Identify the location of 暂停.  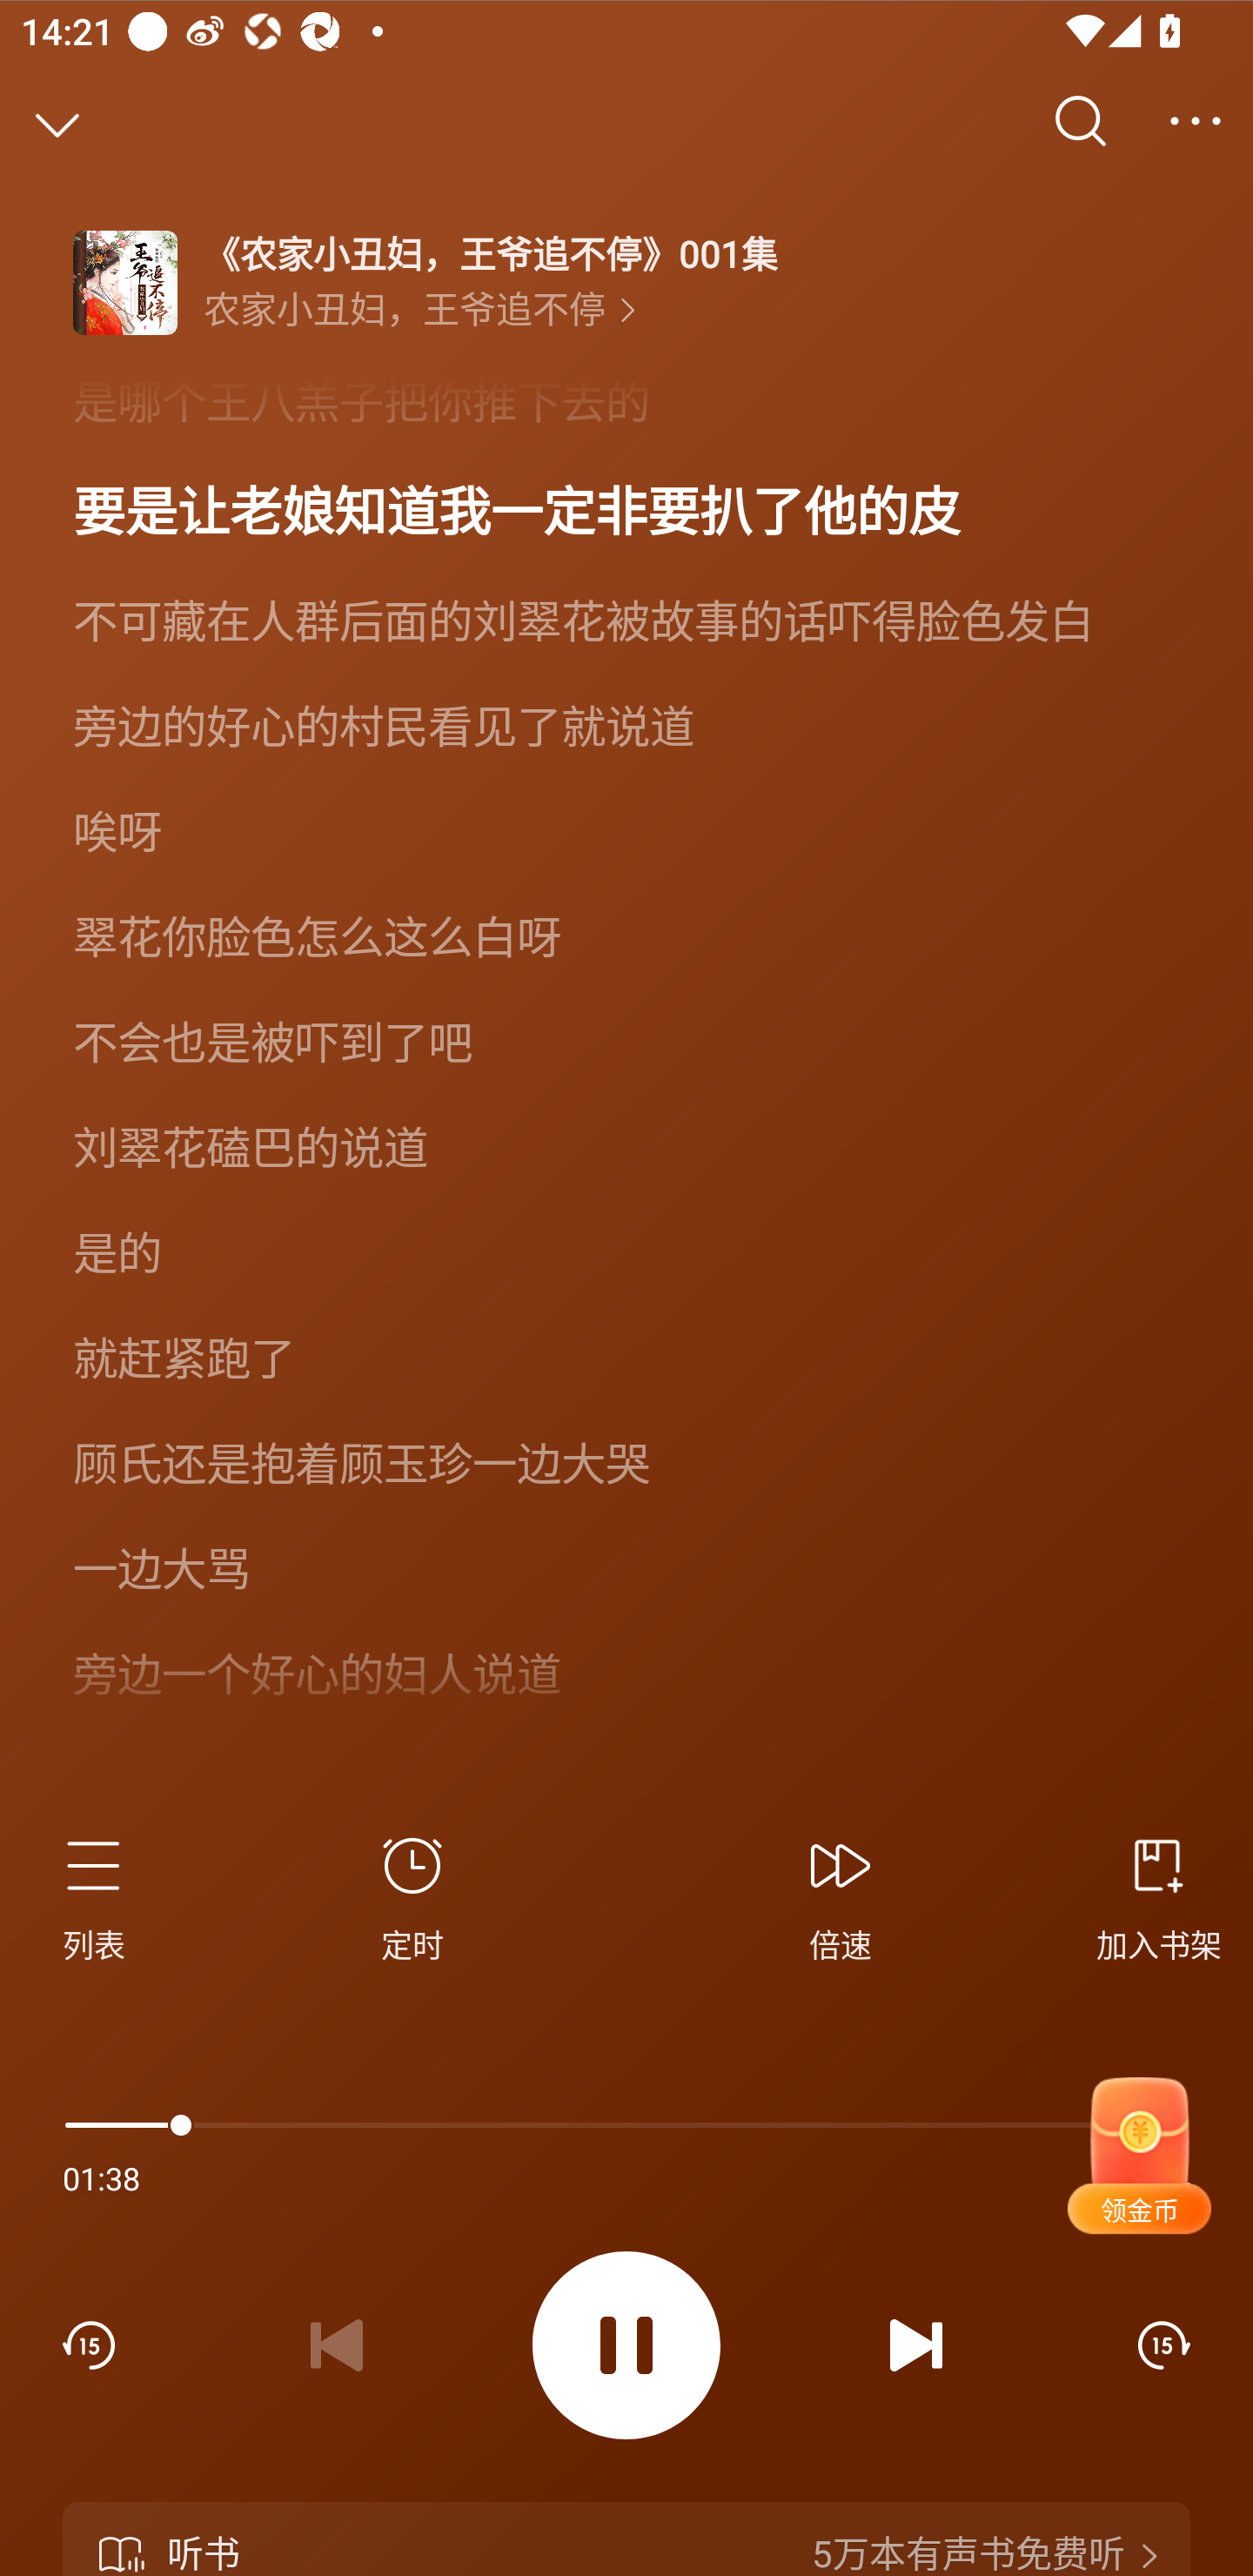
(626, 2345).